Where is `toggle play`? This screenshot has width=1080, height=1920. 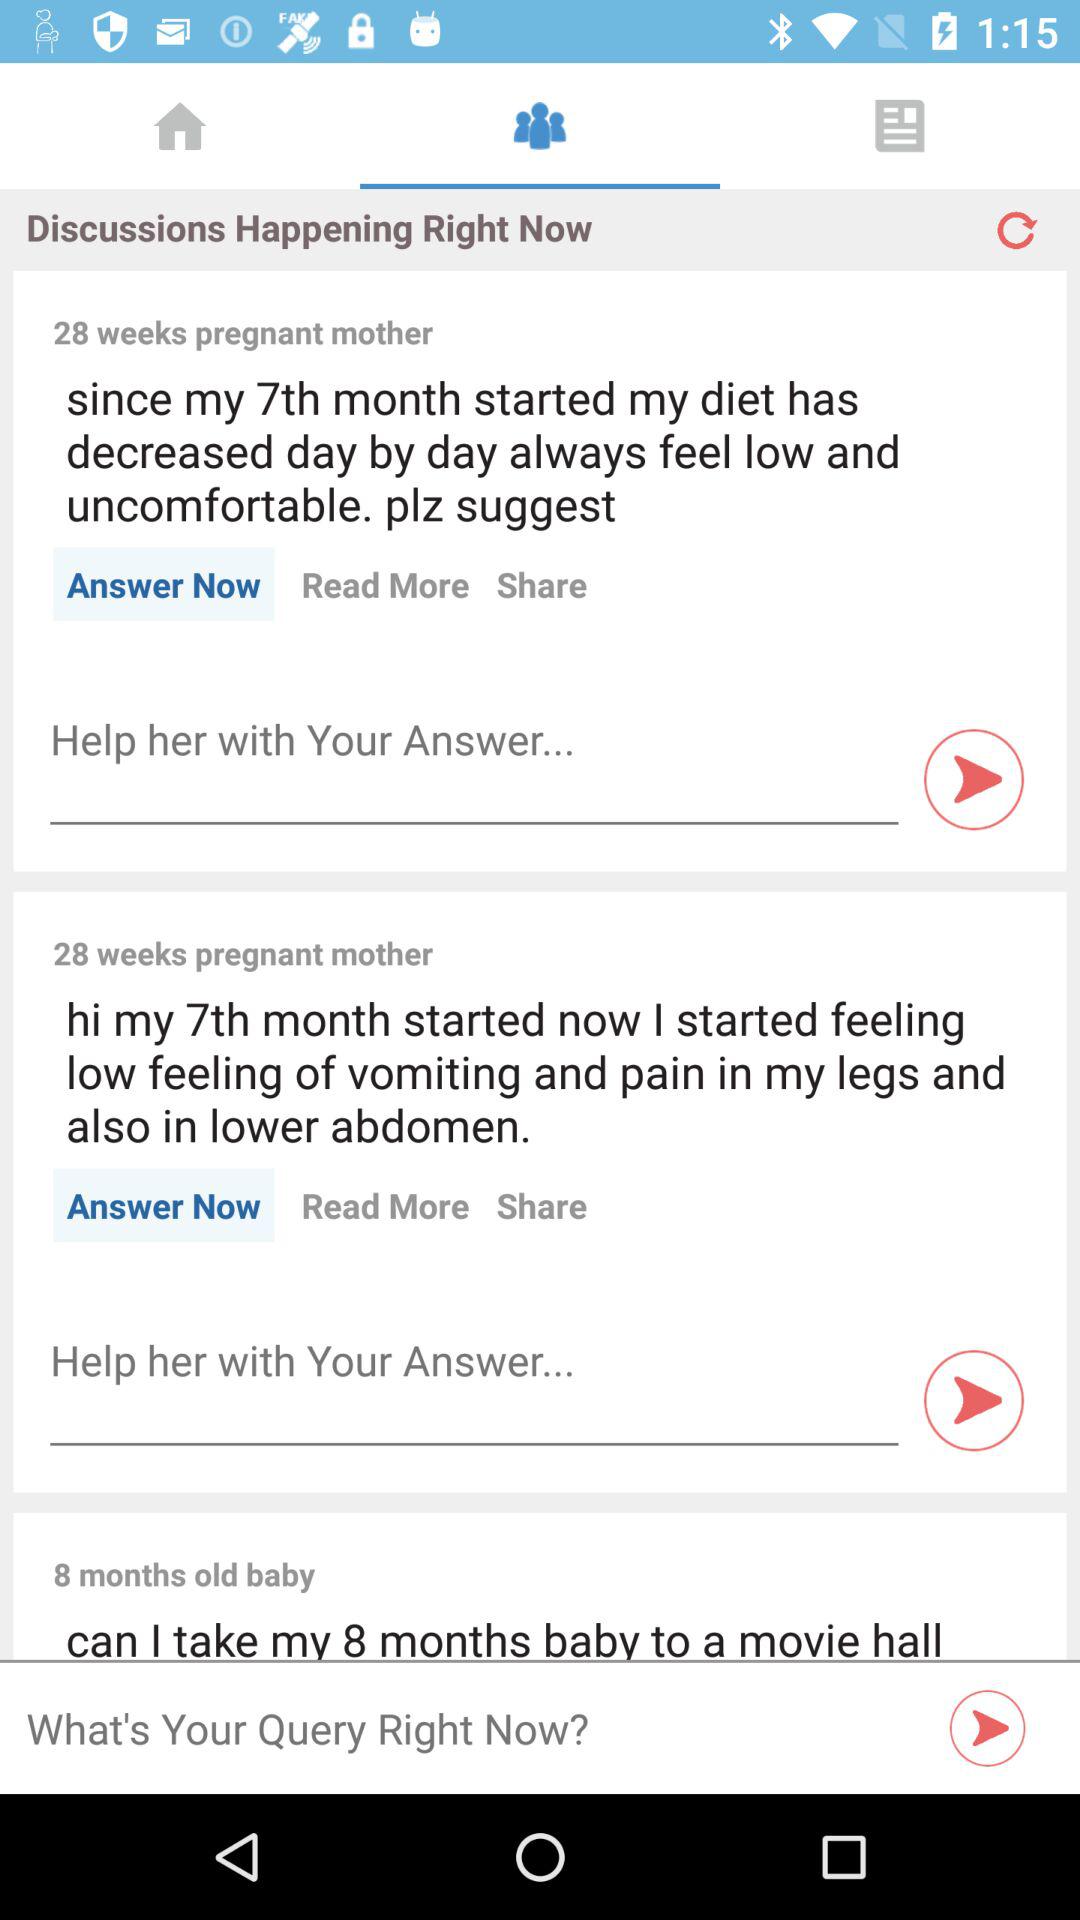
toggle play is located at coordinates (974, 780).